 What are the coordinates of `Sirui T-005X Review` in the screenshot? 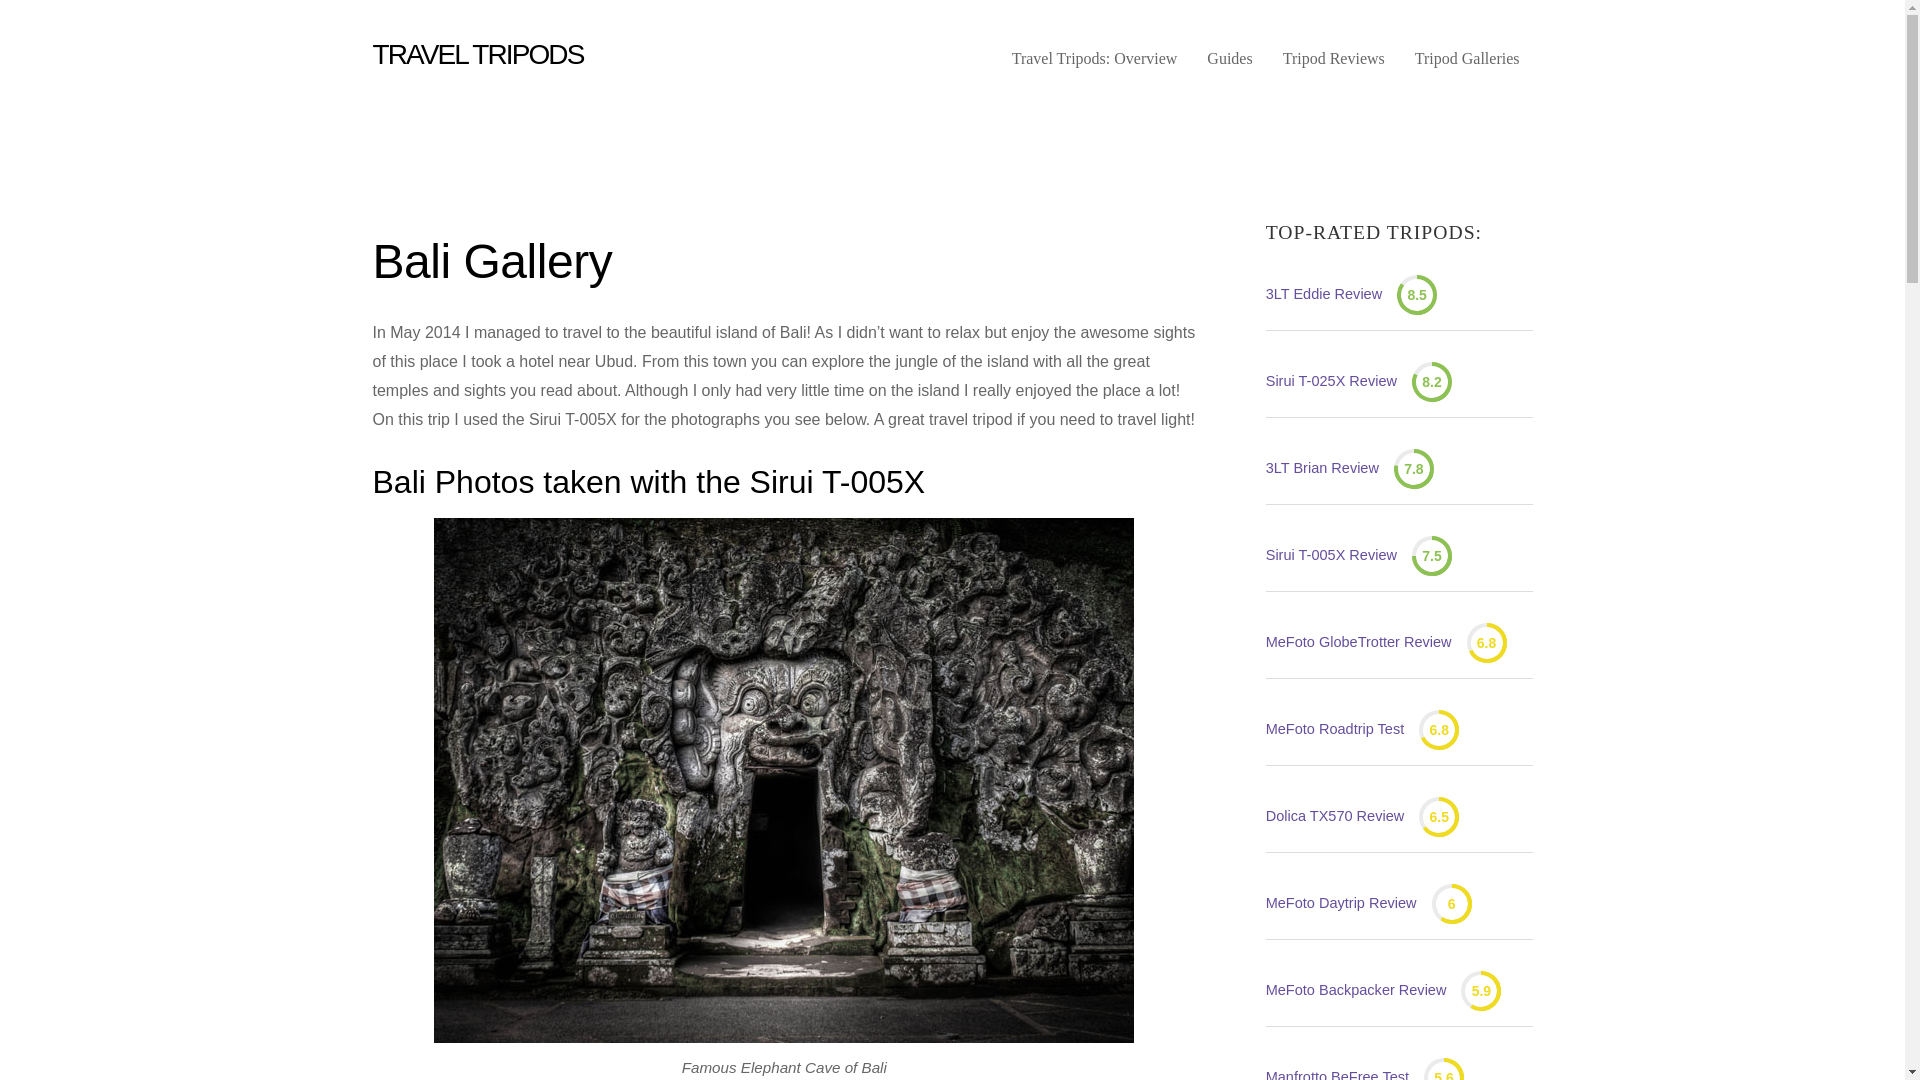 It's located at (1331, 556).